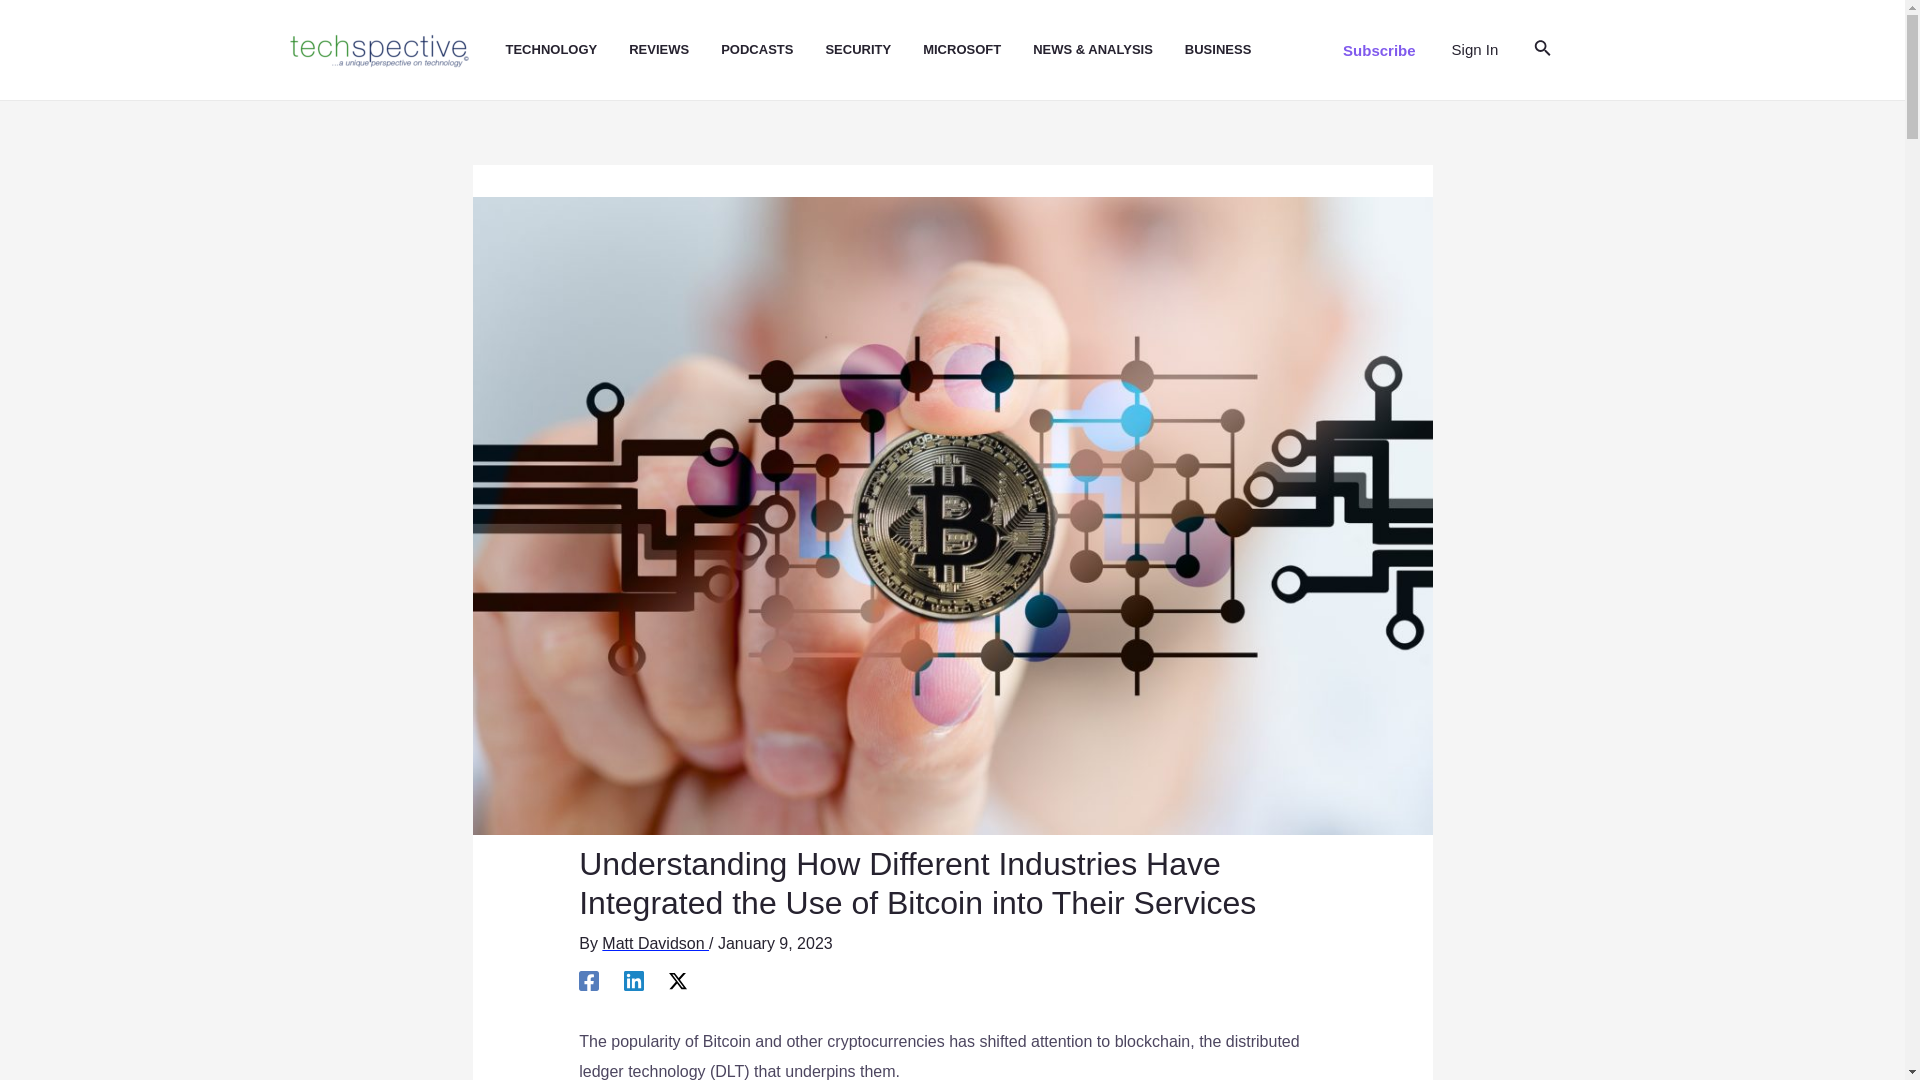 Image resolution: width=1920 pixels, height=1080 pixels. Describe the element at coordinates (655, 943) in the screenshot. I see `Matt Davidson` at that location.